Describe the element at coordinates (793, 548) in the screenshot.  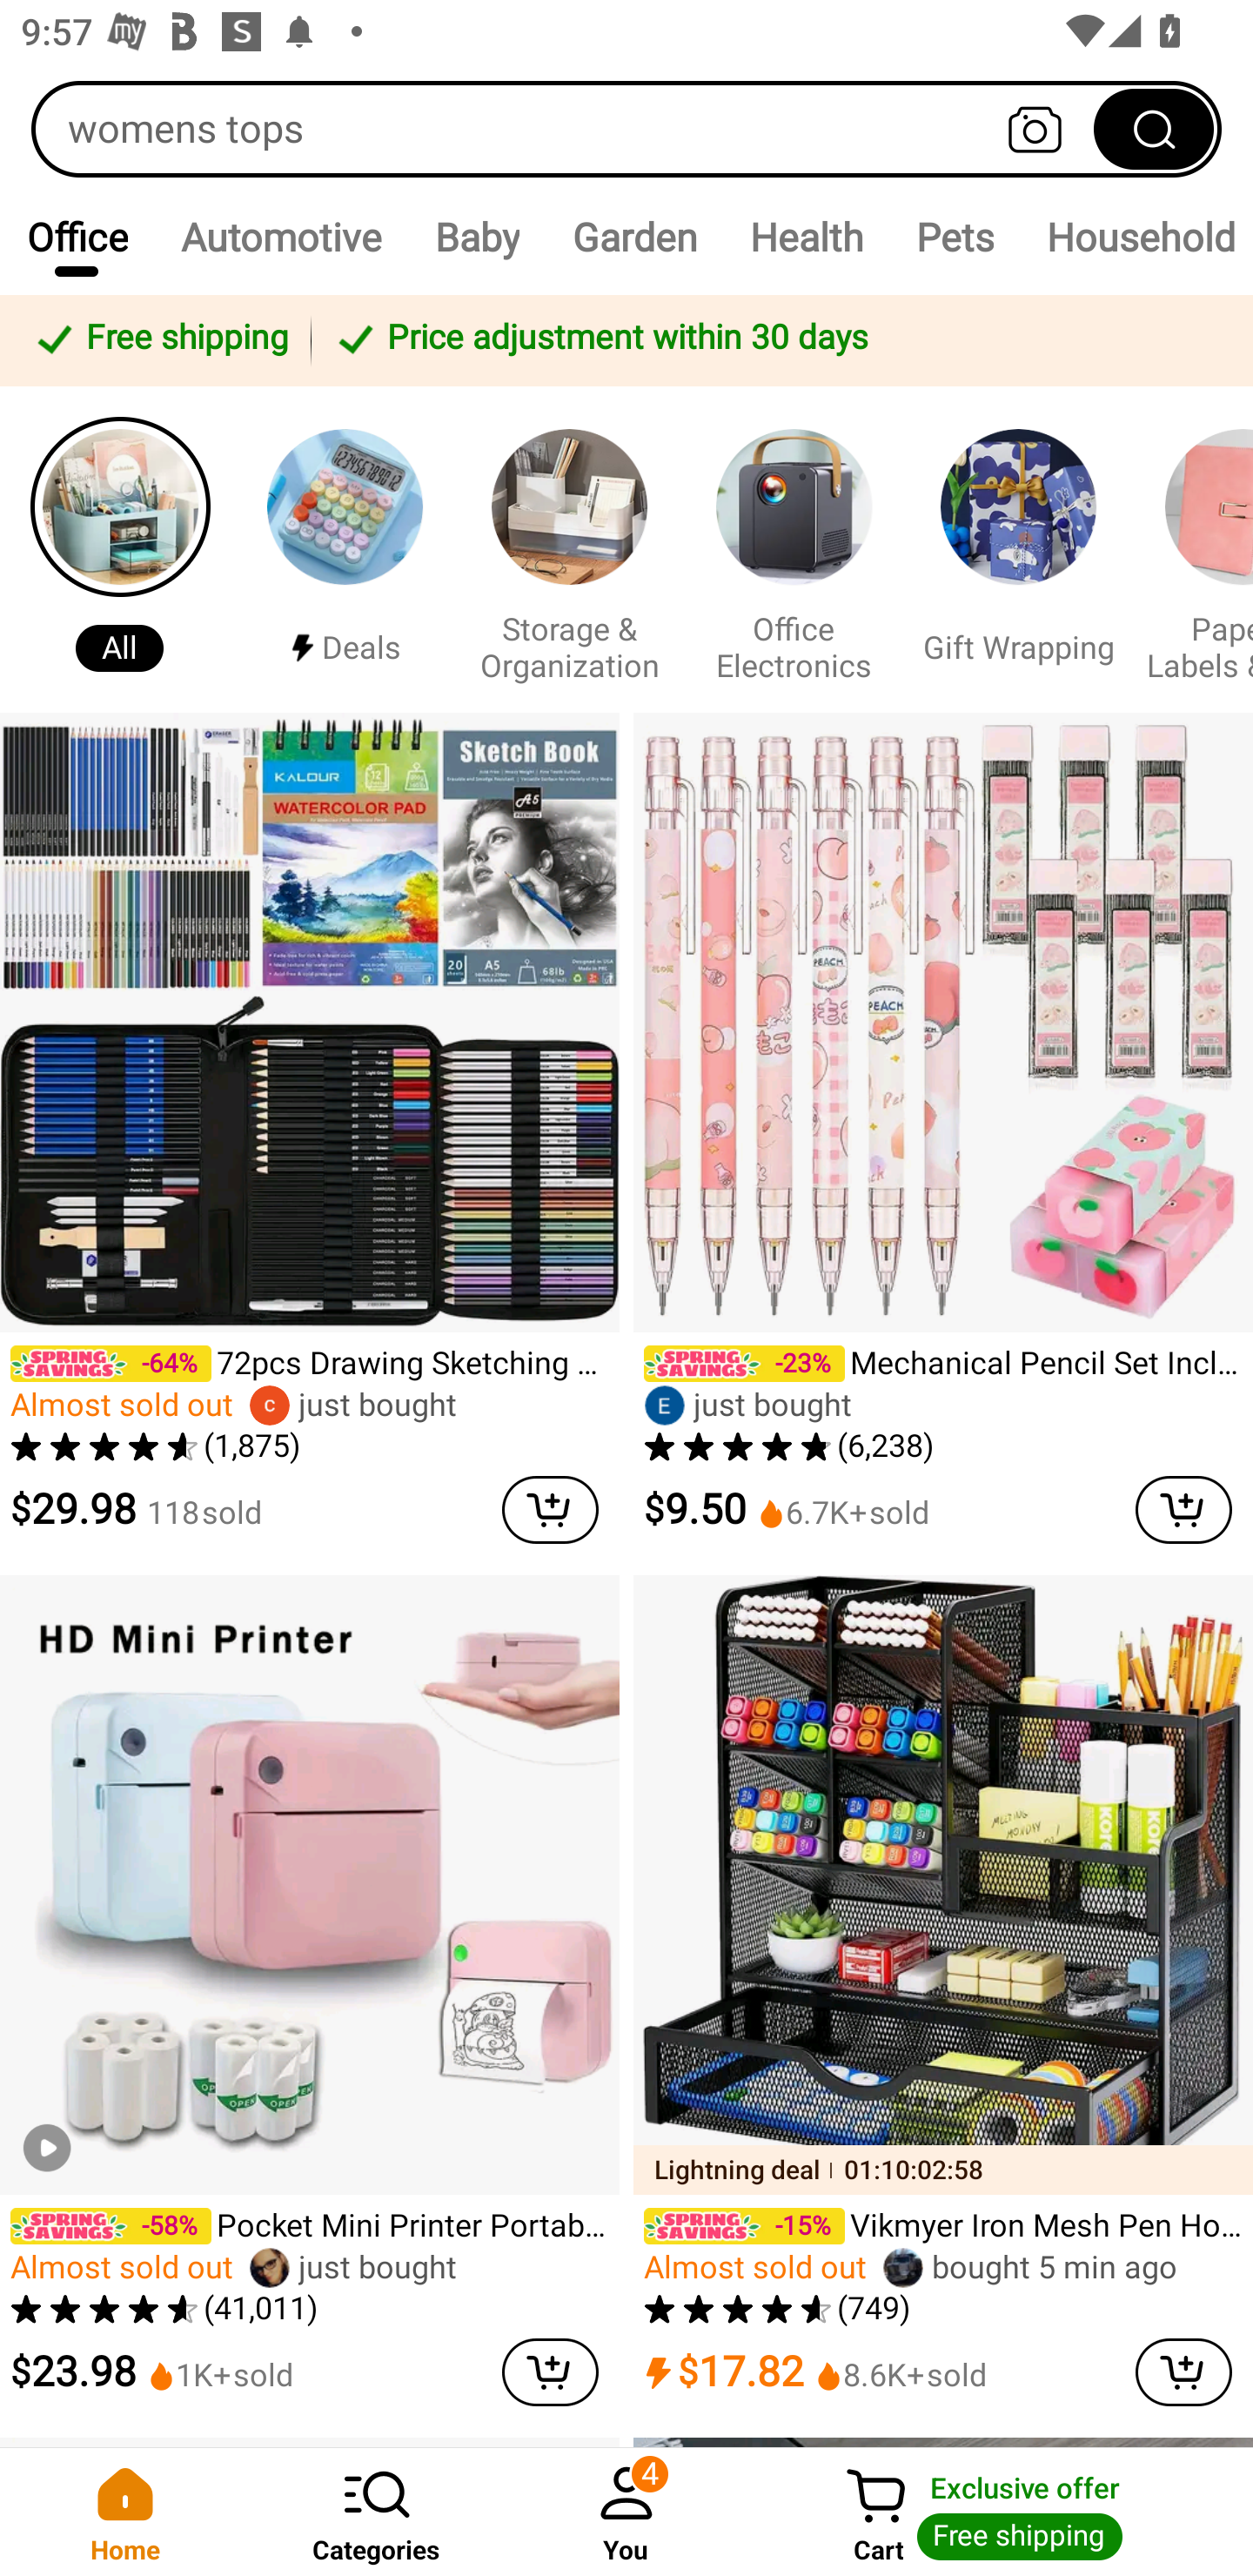
I see `Office Electronics` at that location.